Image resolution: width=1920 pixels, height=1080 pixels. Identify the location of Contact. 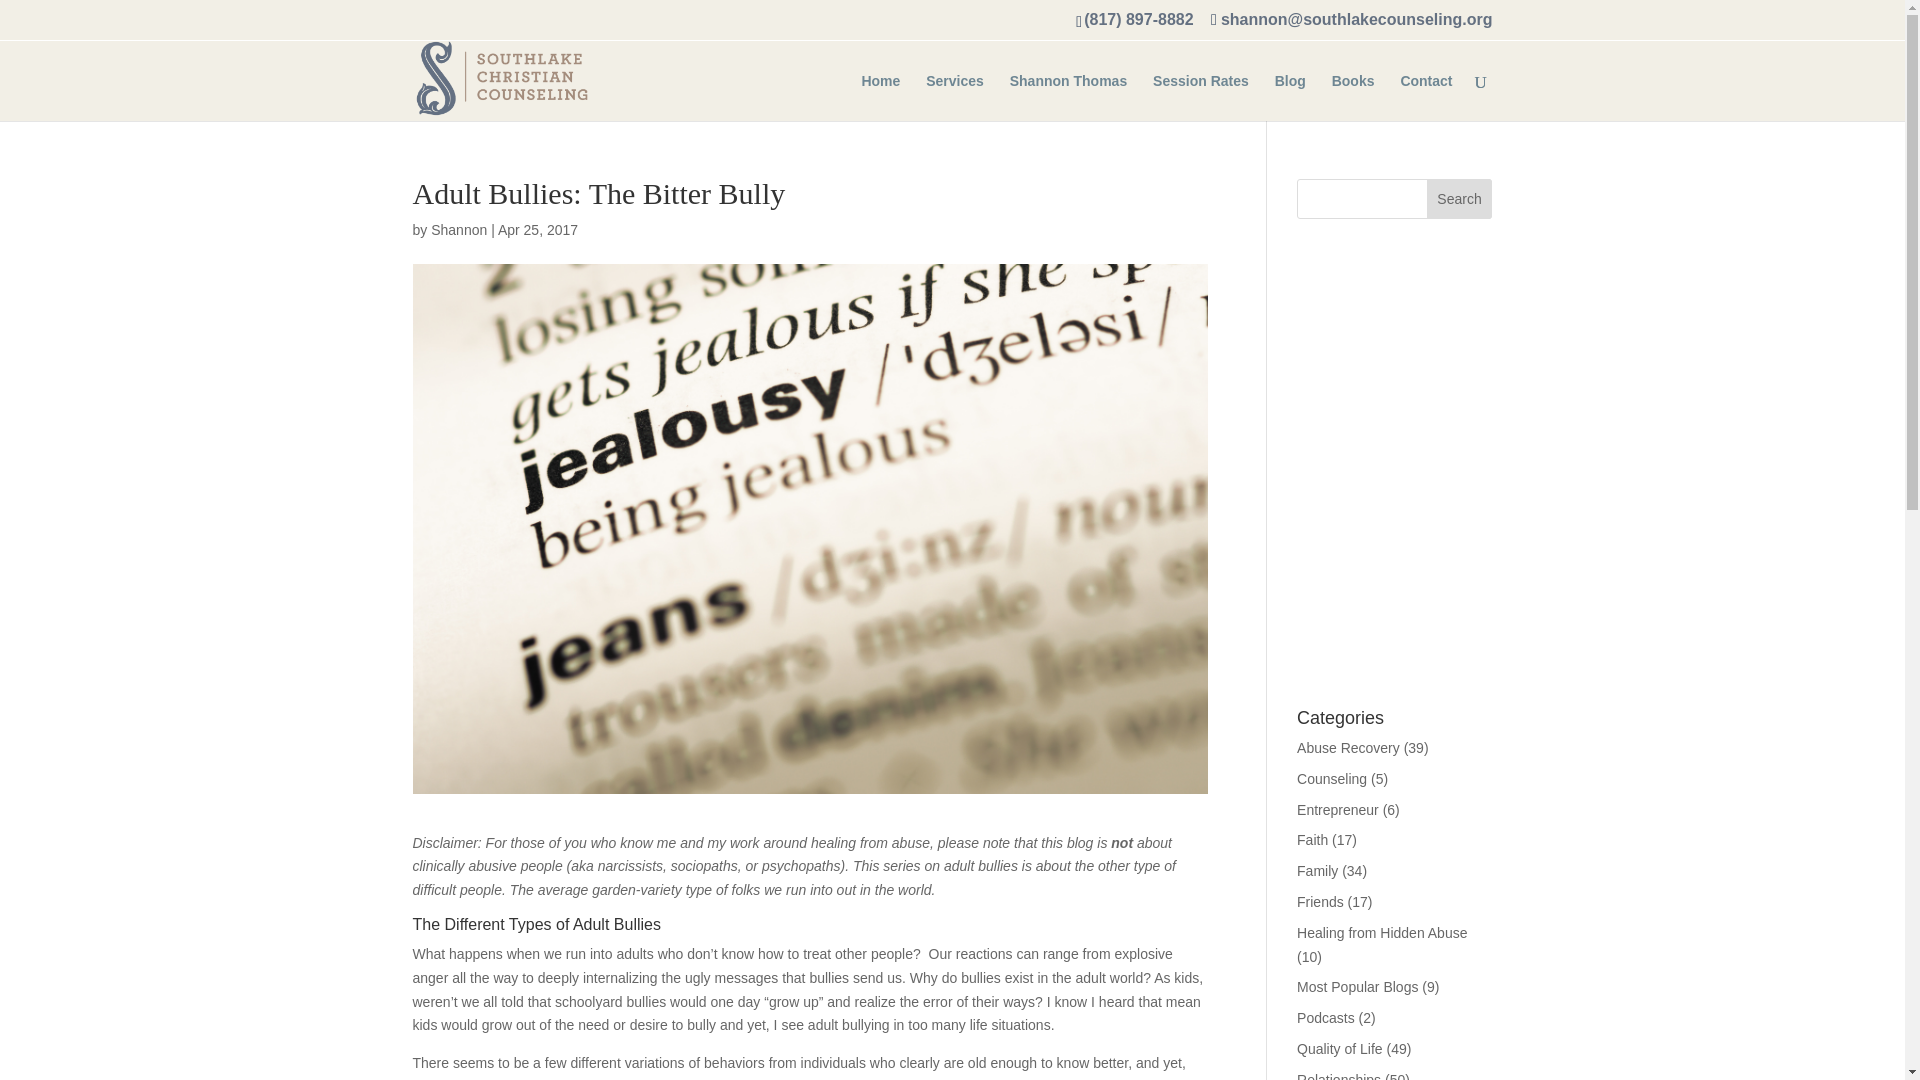
(1425, 97).